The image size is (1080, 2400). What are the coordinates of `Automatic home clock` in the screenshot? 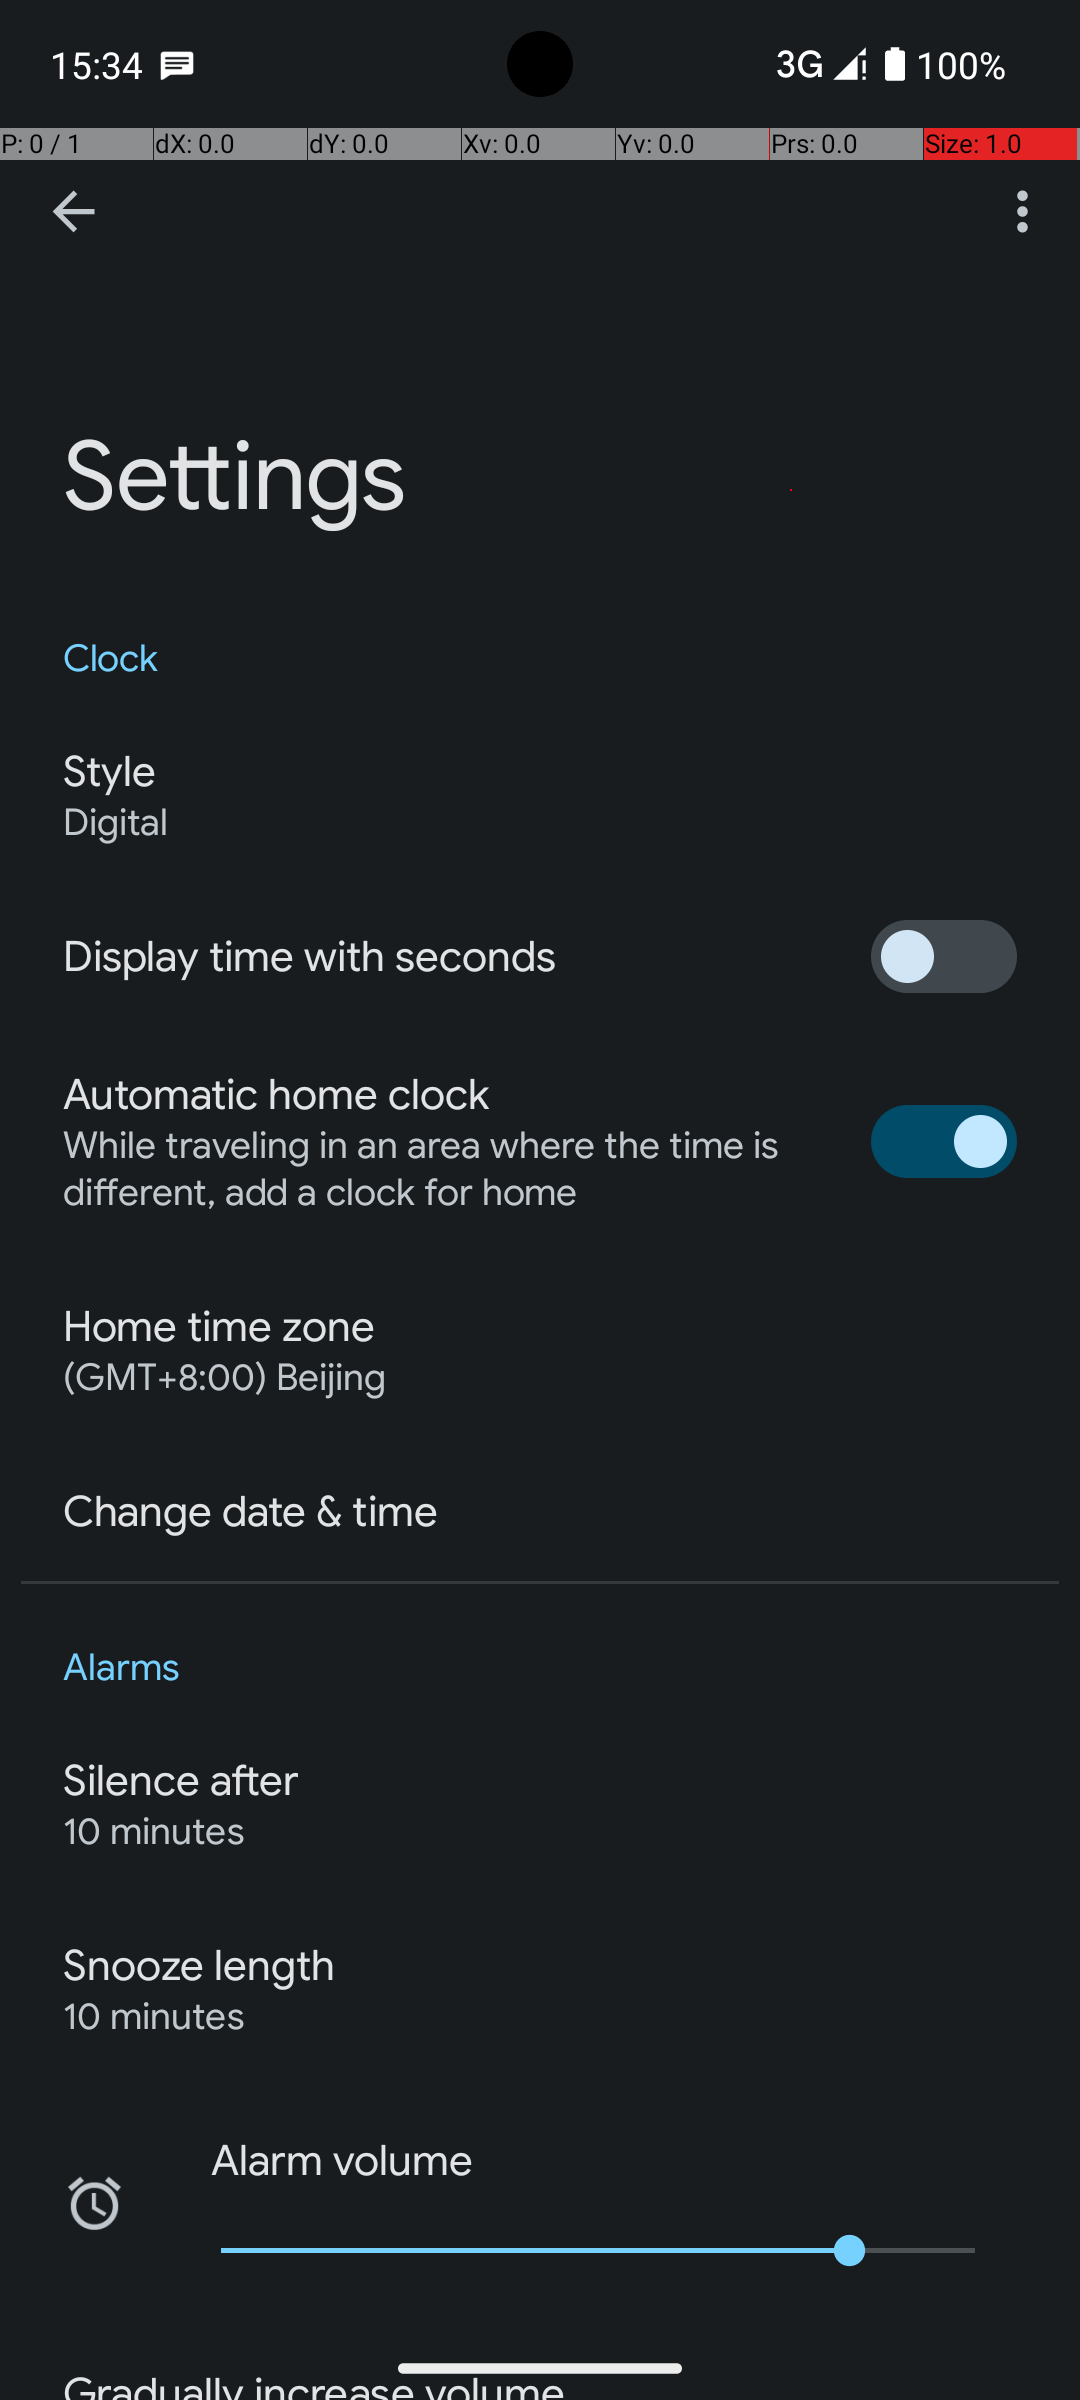 It's located at (276, 1095).